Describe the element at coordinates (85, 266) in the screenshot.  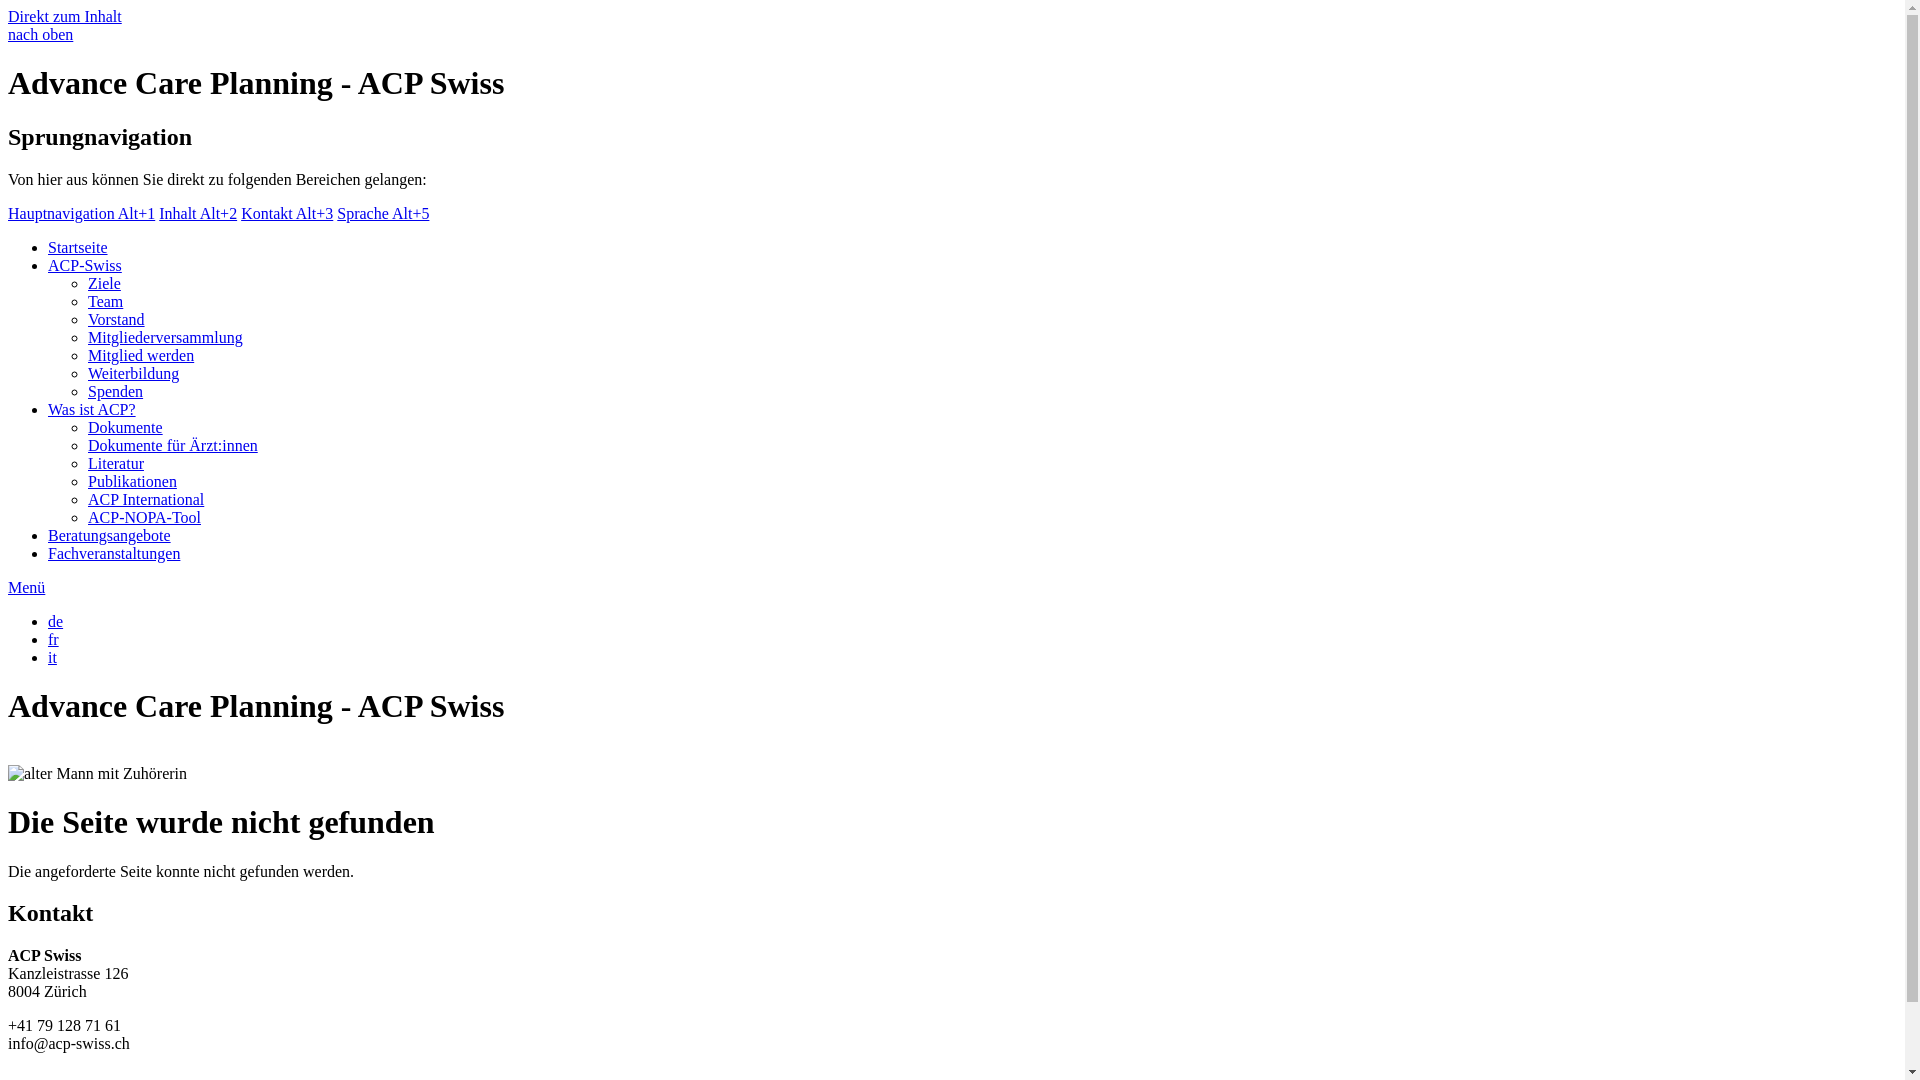
I see `ACP-Swiss` at that location.